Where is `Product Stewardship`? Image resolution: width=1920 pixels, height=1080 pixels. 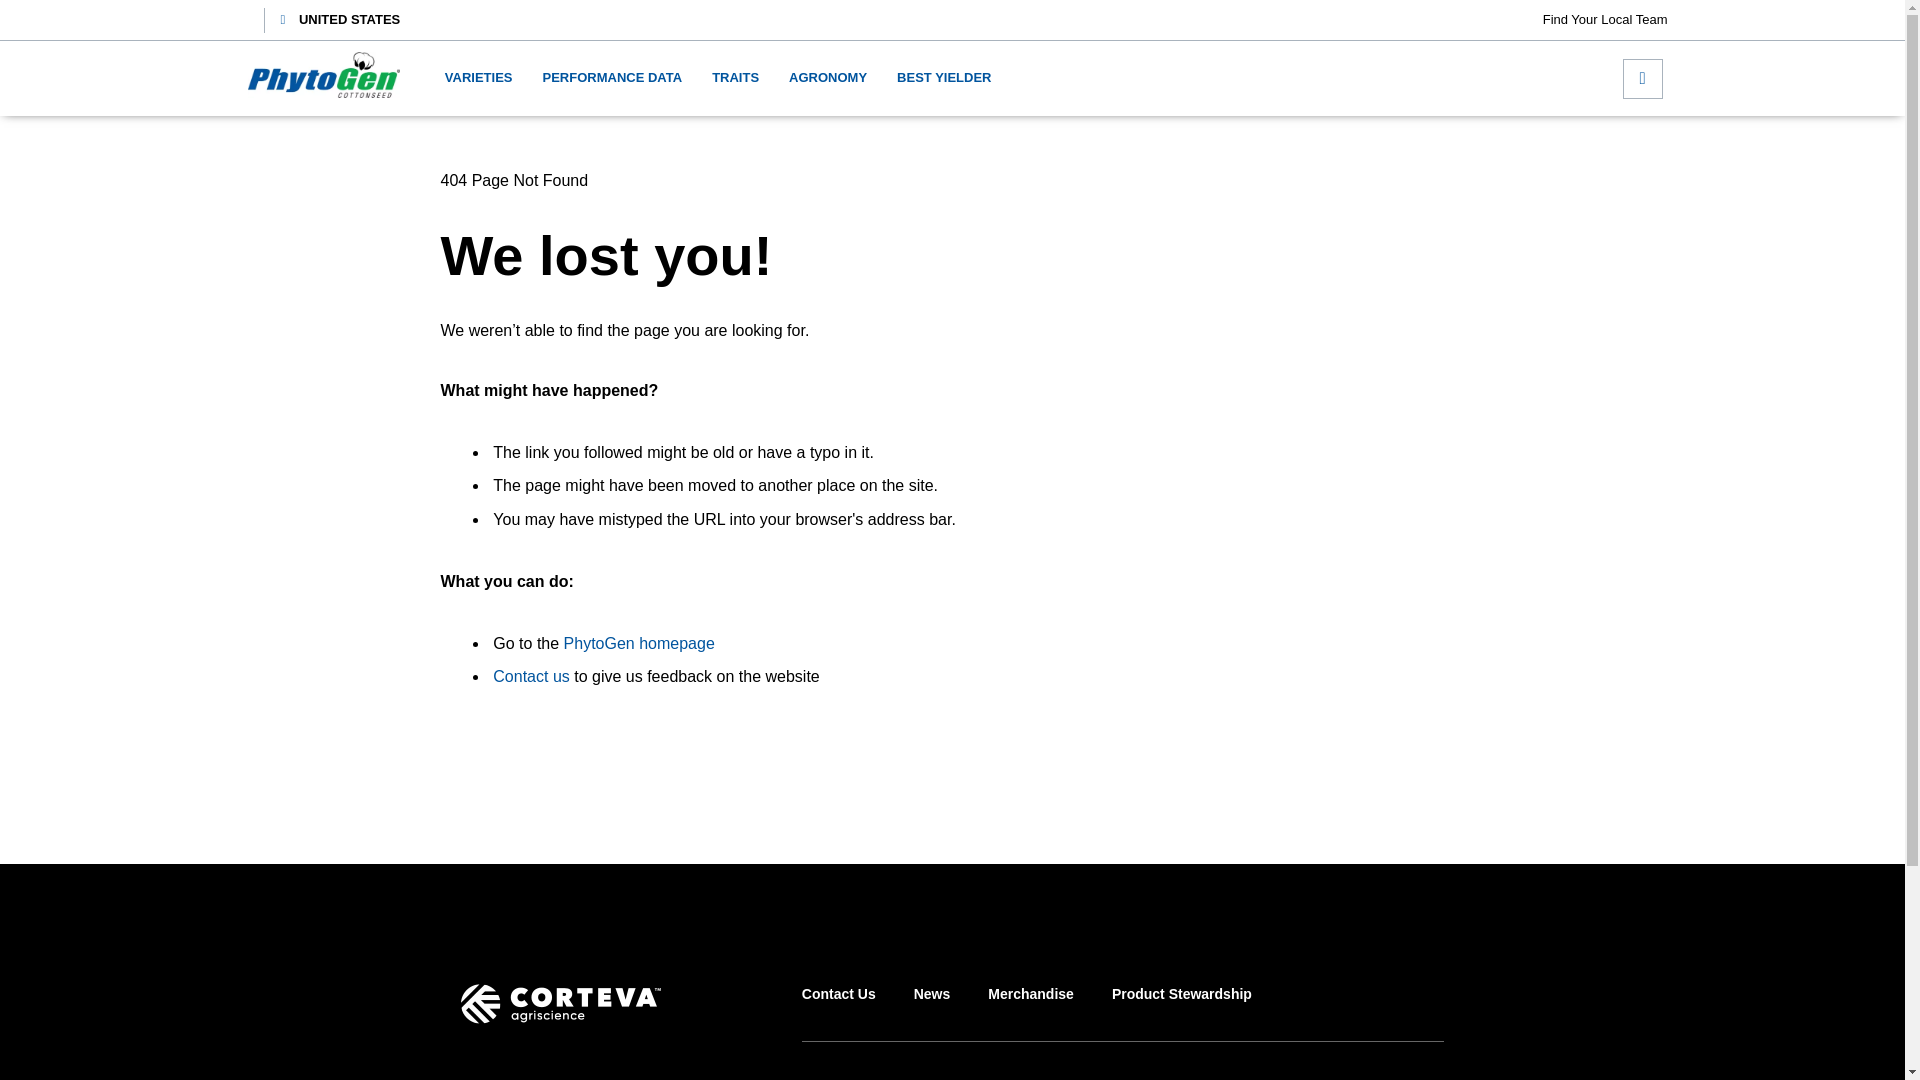 Product Stewardship is located at coordinates (1181, 1012).